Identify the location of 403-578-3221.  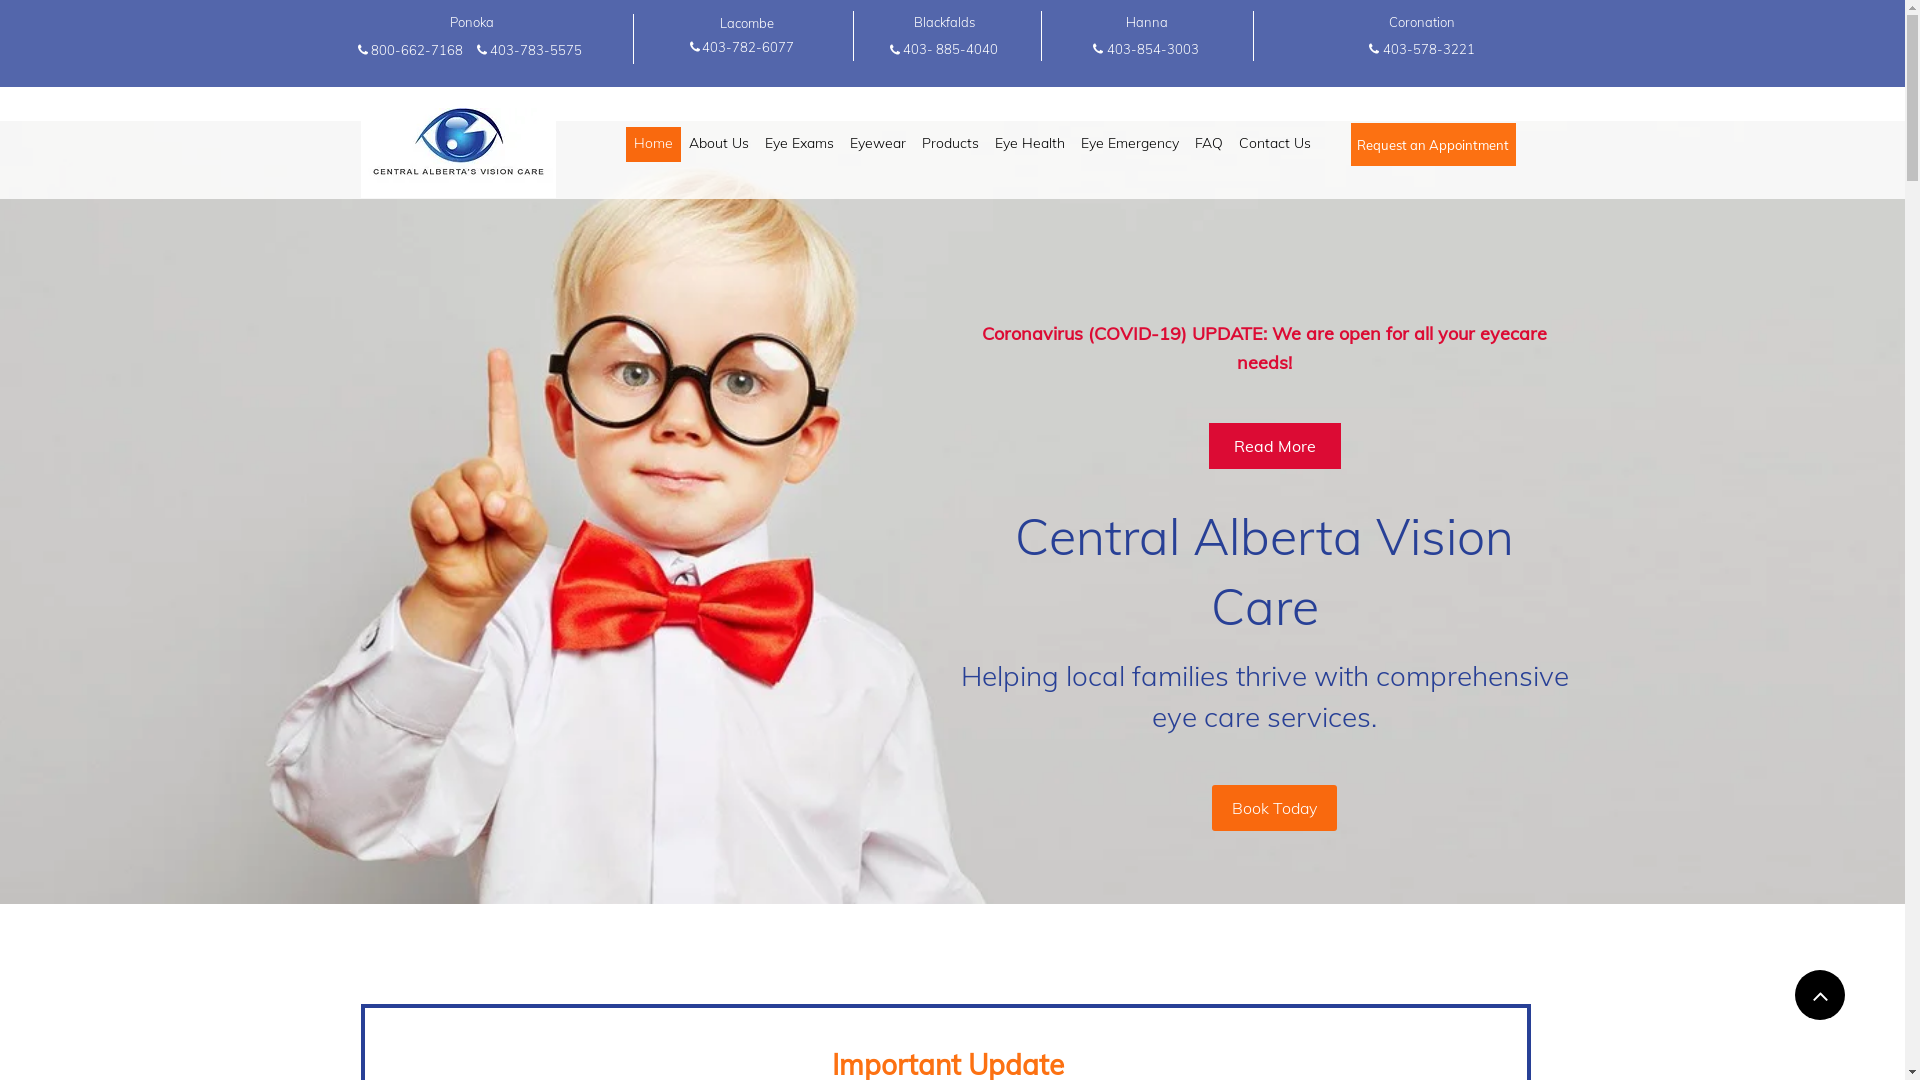
(1428, 49).